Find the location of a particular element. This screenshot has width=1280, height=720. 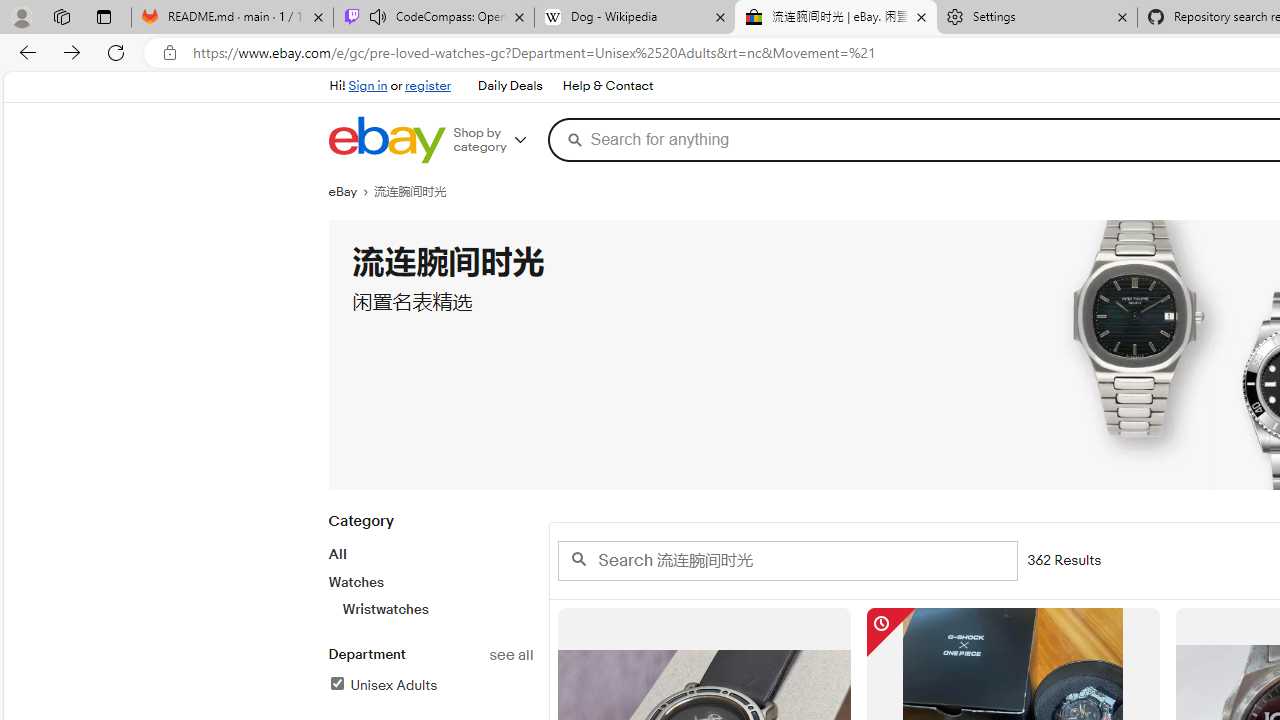

WatchesWristwatches is located at coordinates (430, 595).